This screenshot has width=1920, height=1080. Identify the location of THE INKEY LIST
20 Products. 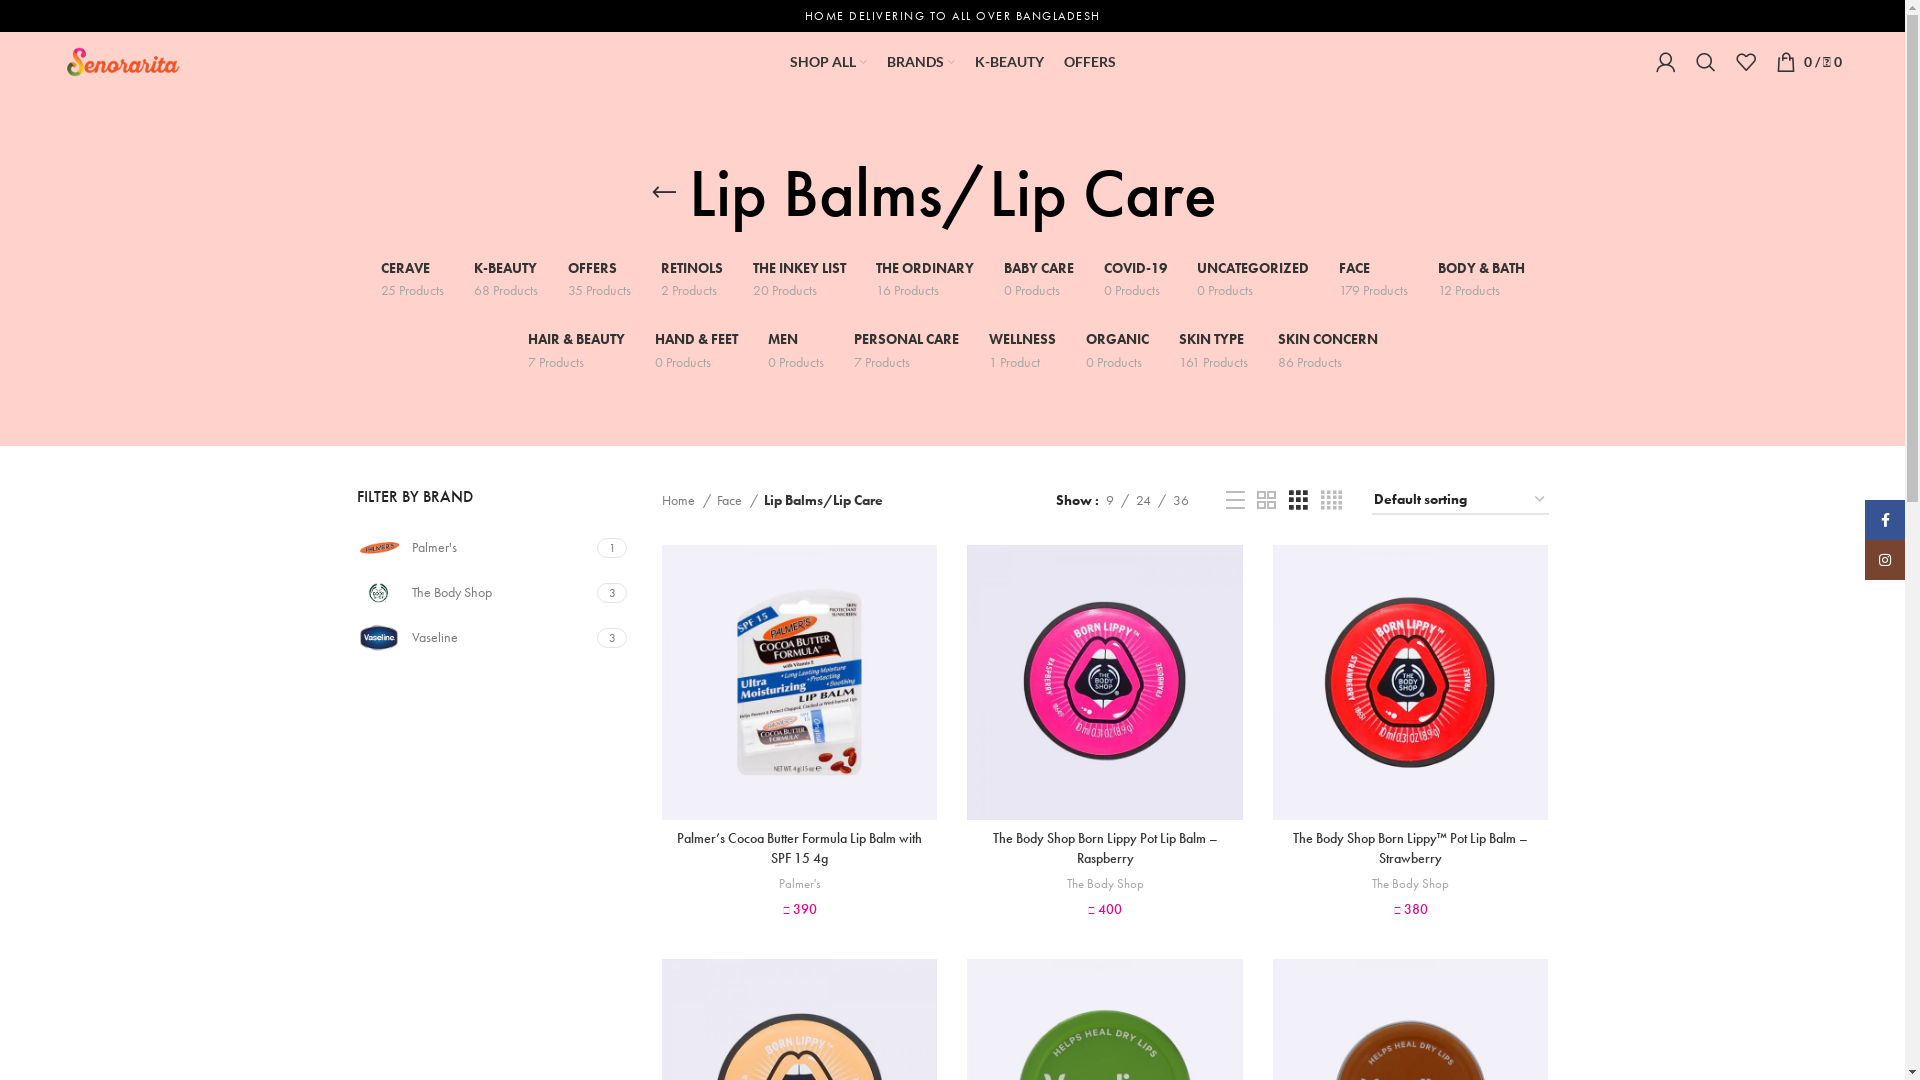
(798, 280).